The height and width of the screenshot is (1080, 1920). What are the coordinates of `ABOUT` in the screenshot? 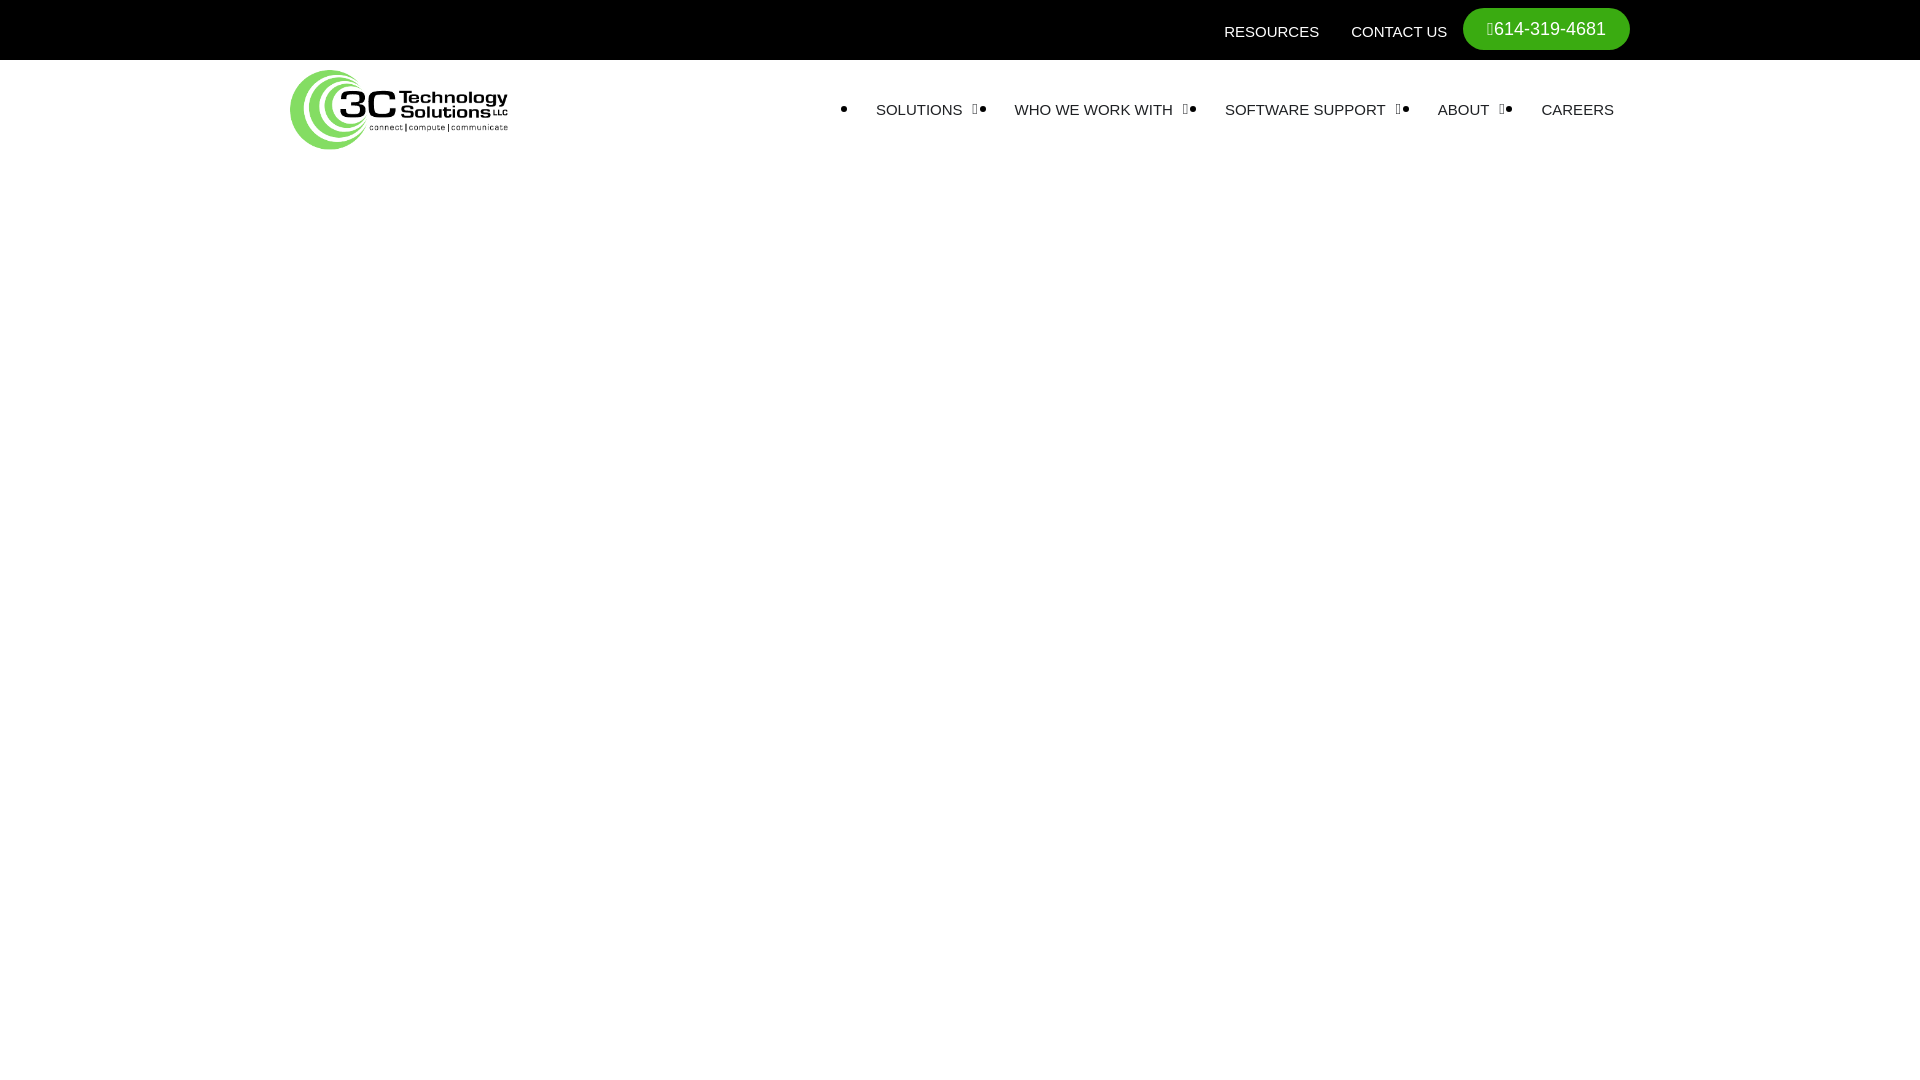 It's located at (1464, 110).